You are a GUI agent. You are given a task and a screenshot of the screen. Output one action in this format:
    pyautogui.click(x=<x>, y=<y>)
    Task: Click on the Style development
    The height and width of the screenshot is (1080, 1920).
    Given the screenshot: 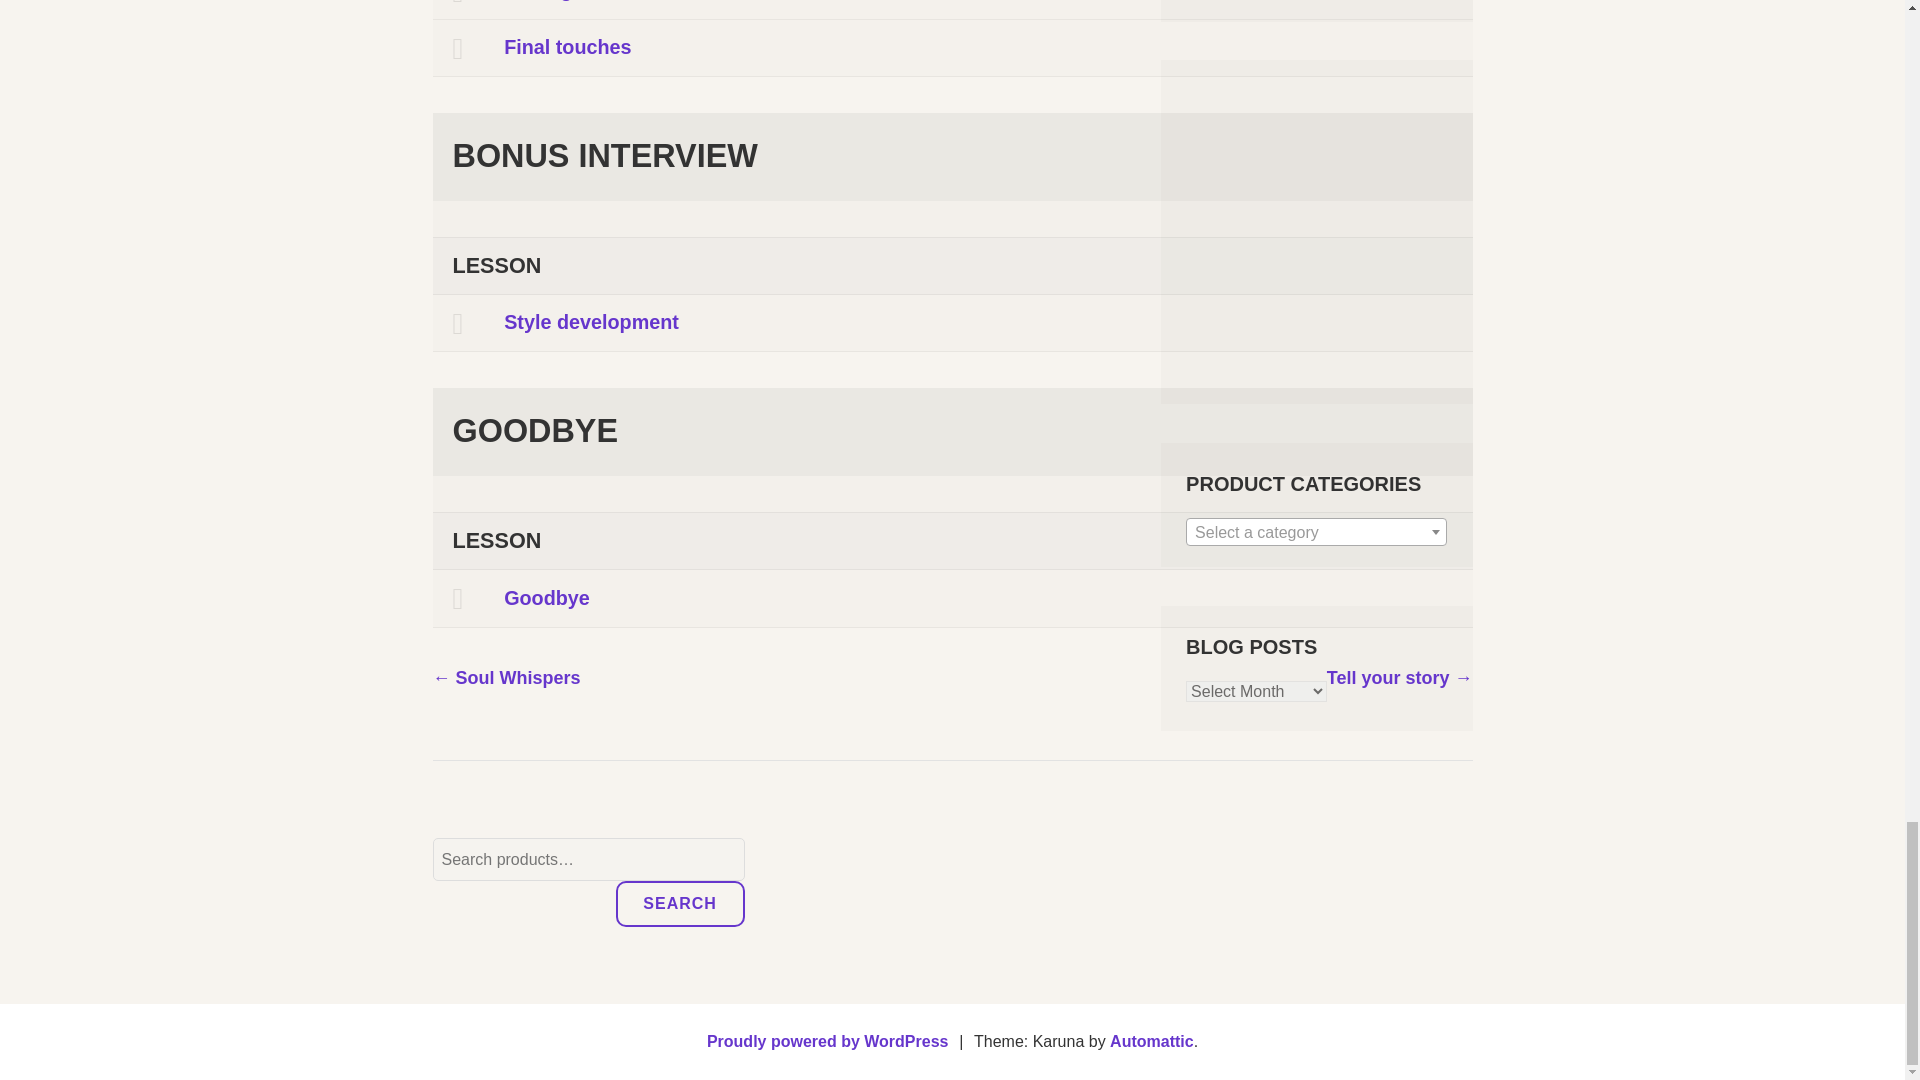 What is the action you would take?
    pyautogui.click(x=952, y=323)
    